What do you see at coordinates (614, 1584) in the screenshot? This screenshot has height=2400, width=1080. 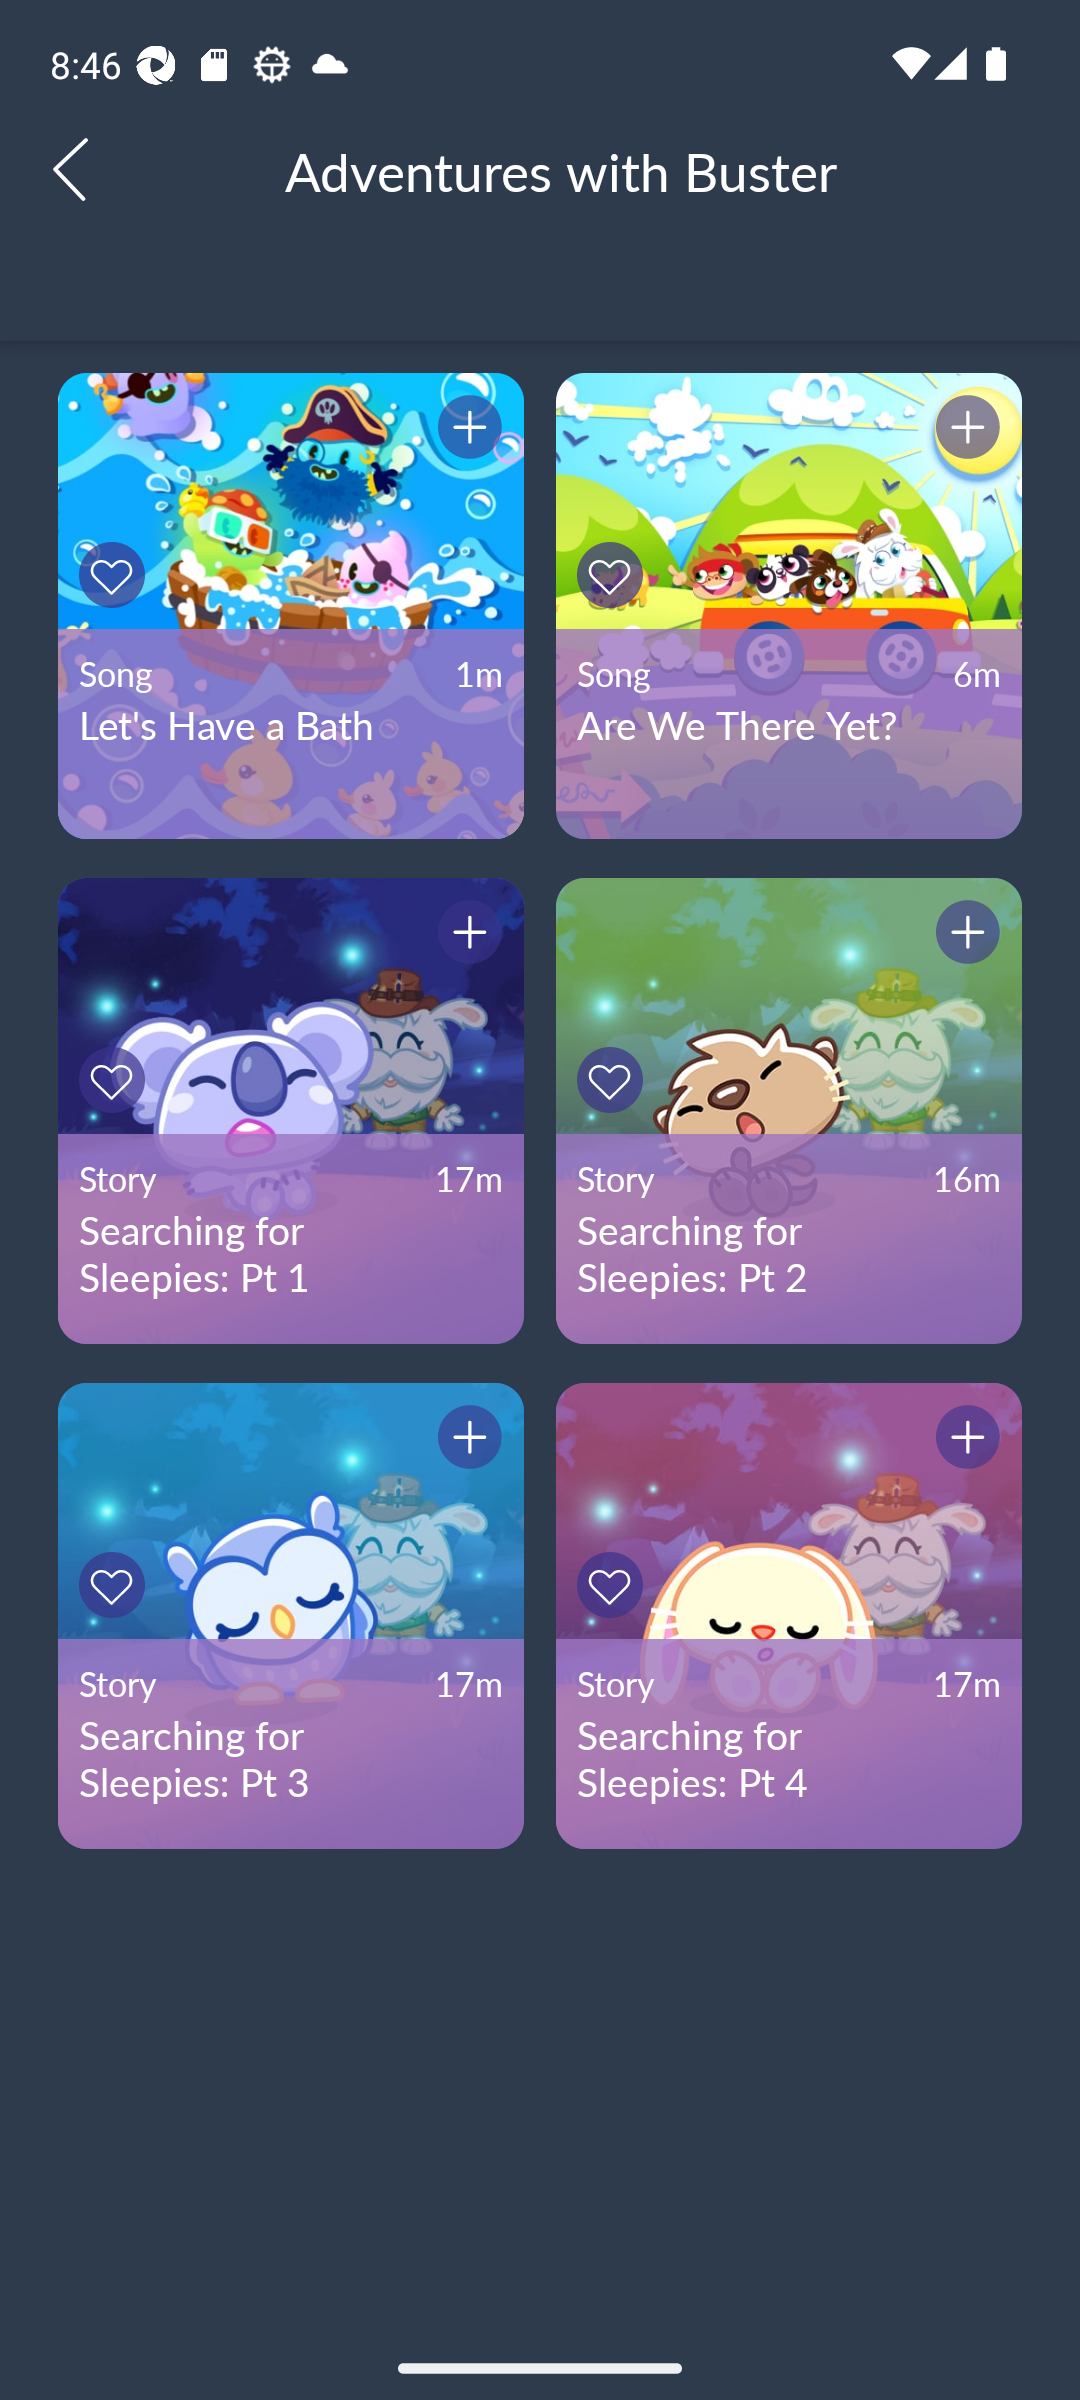 I see `Button` at bounding box center [614, 1584].